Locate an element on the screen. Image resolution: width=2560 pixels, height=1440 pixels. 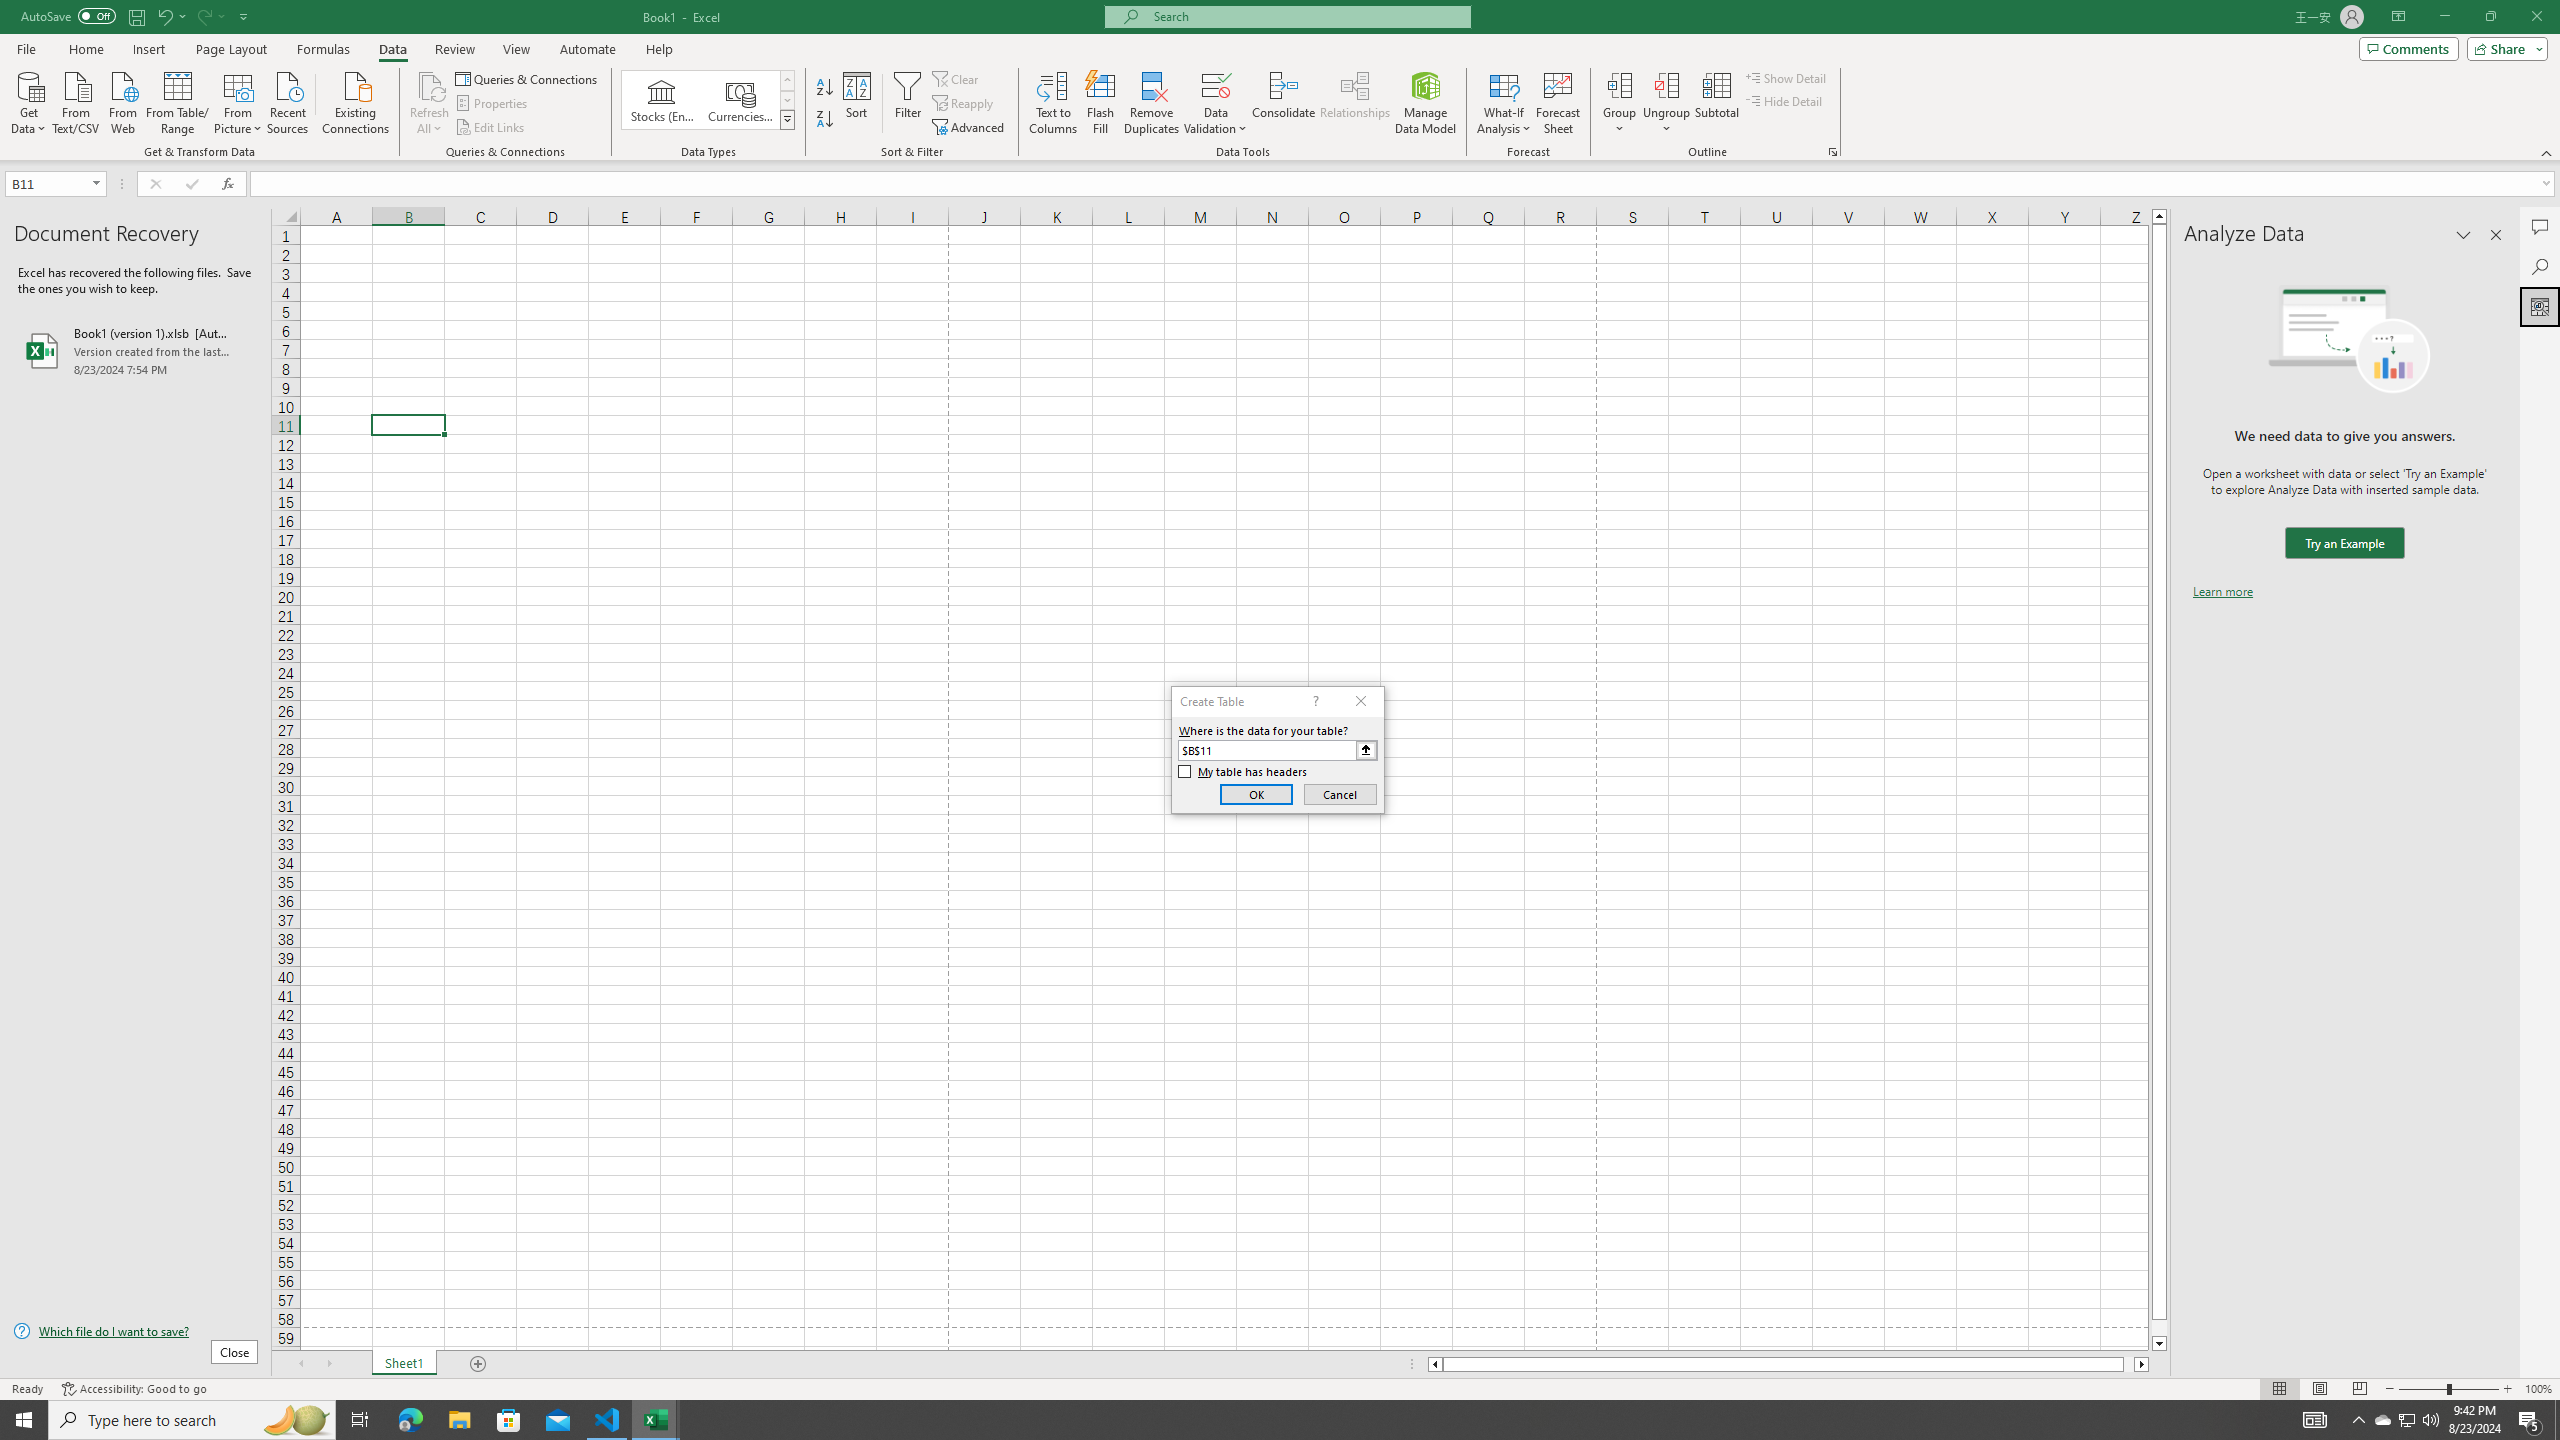
File Tab is located at coordinates (26, 48).